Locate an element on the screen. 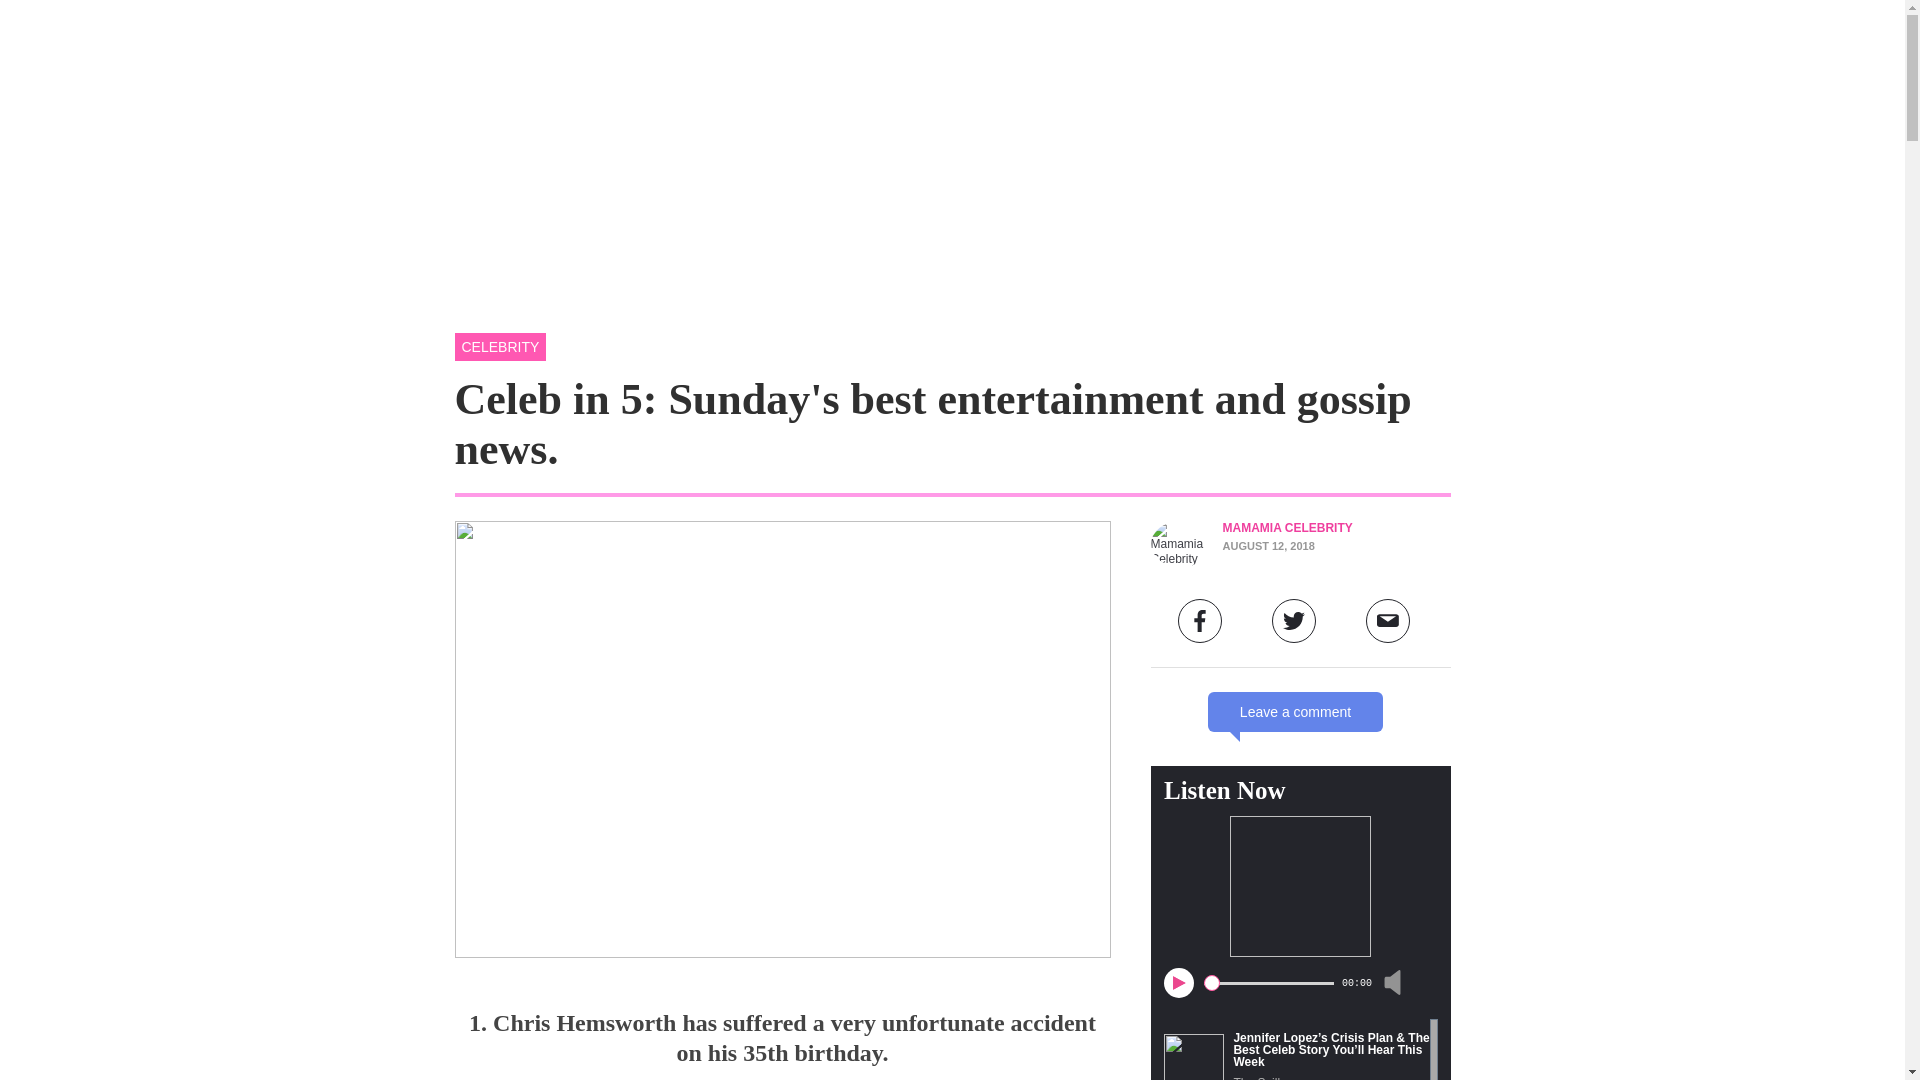 The image size is (1920, 1080). Listen Now is located at coordinates (1224, 790).